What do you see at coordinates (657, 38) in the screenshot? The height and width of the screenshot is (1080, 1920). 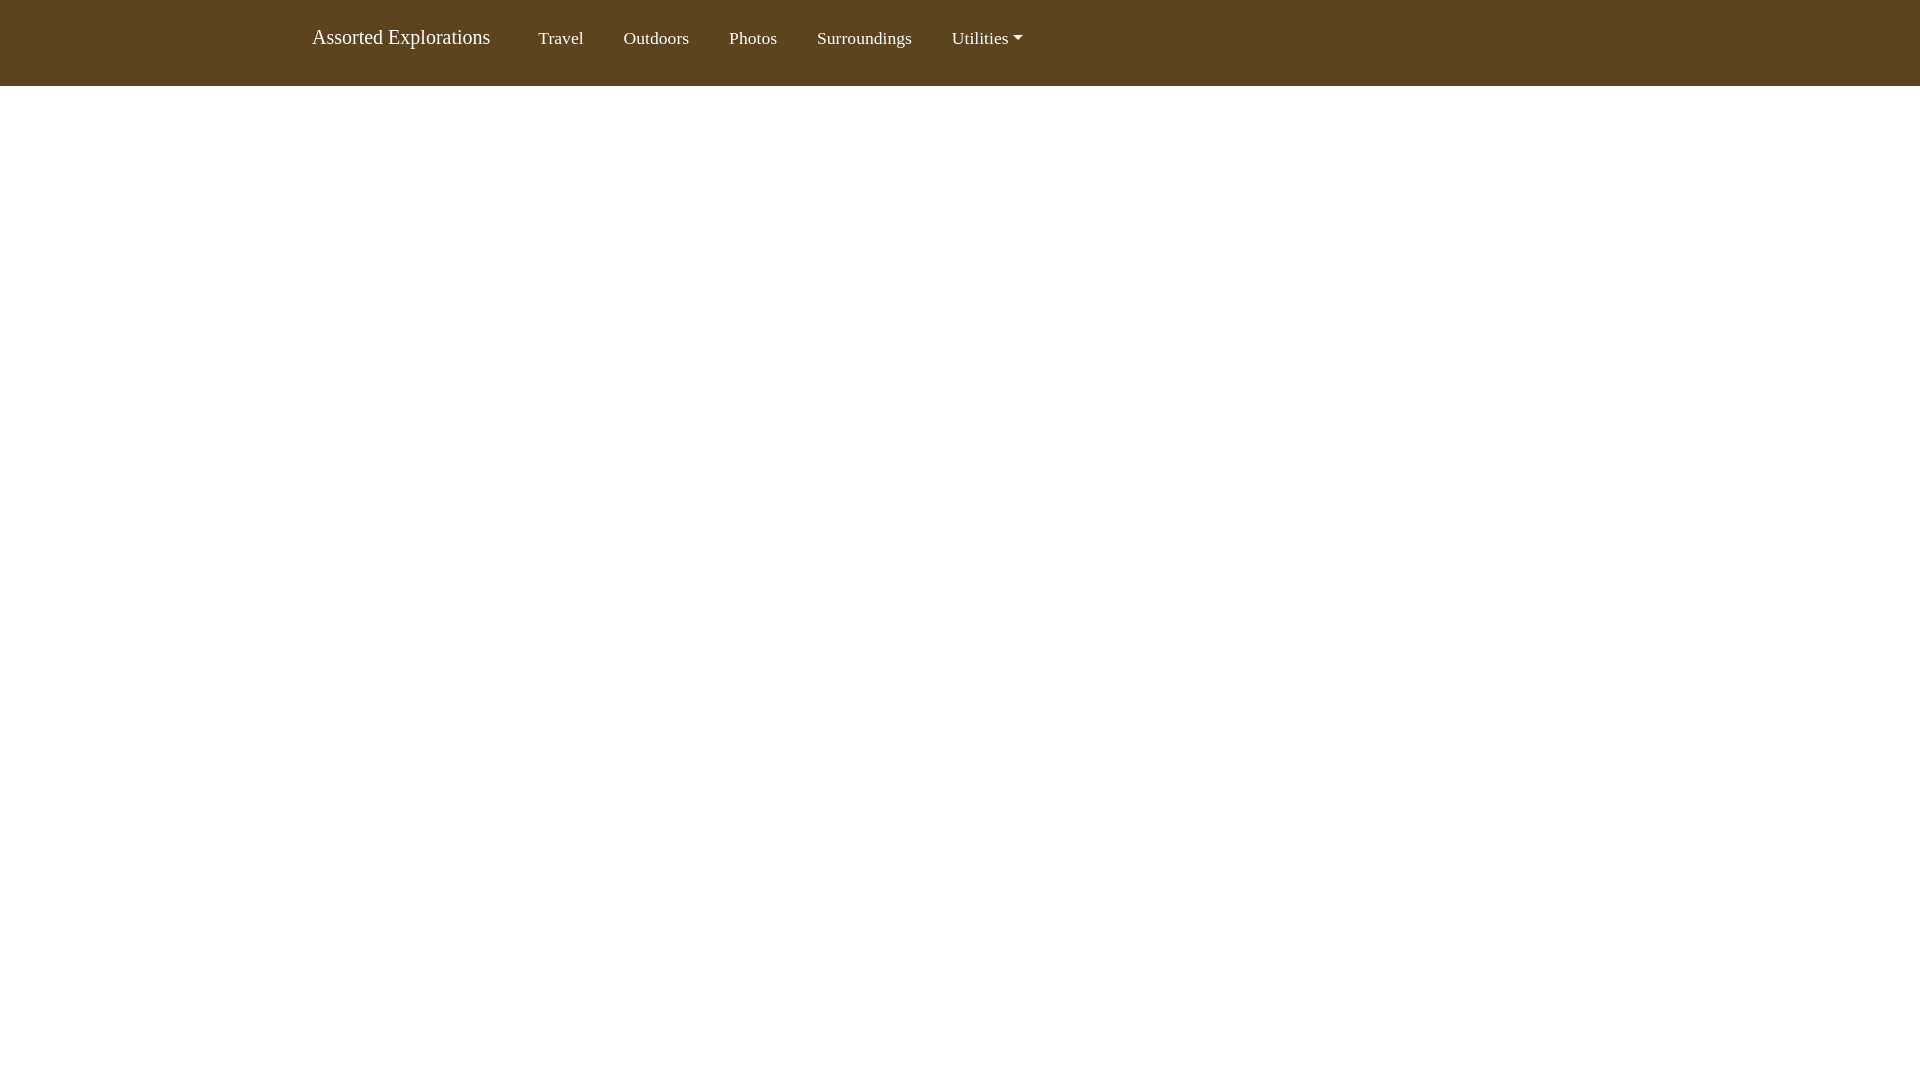 I see `Outdoors` at bounding box center [657, 38].